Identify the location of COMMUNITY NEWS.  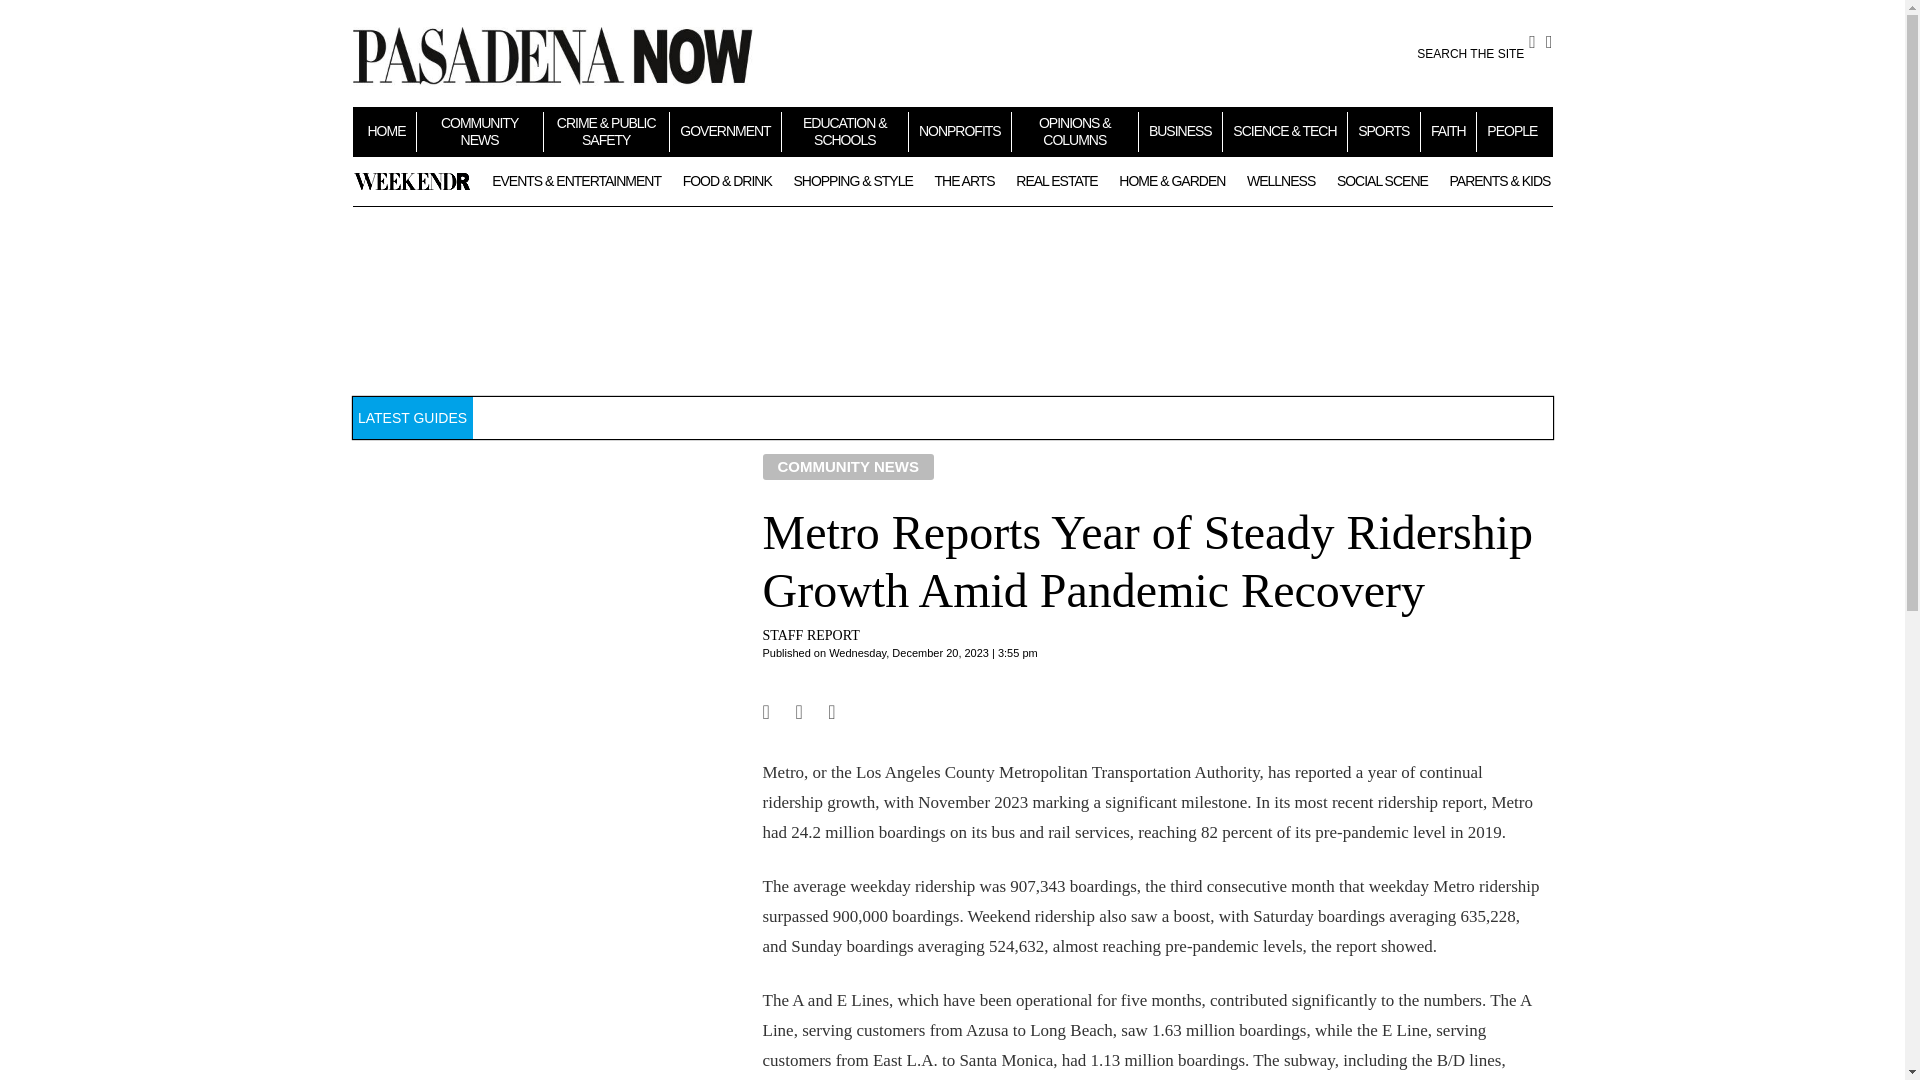
(480, 130).